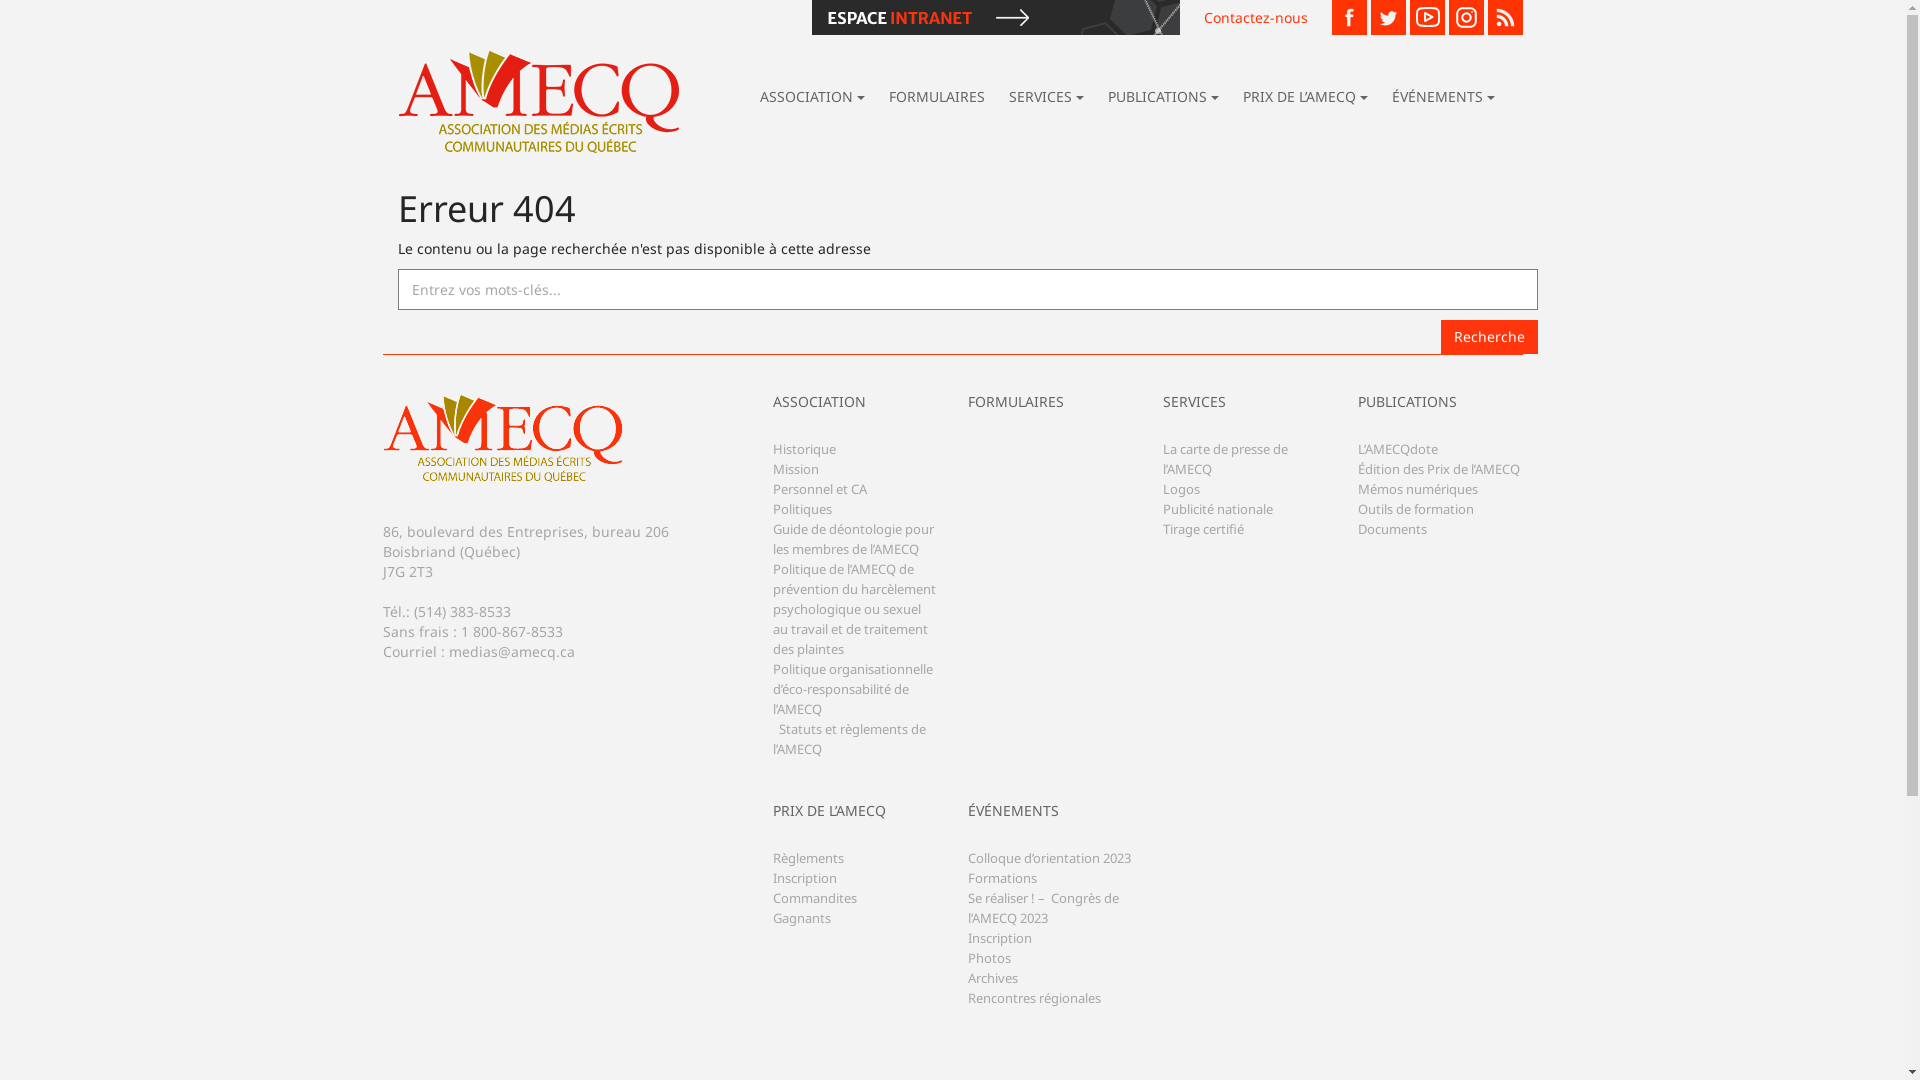 The width and height of the screenshot is (1920, 1080). Describe the element at coordinates (1256, 18) in the screenshot. I see `Contactez-nous` at that location.